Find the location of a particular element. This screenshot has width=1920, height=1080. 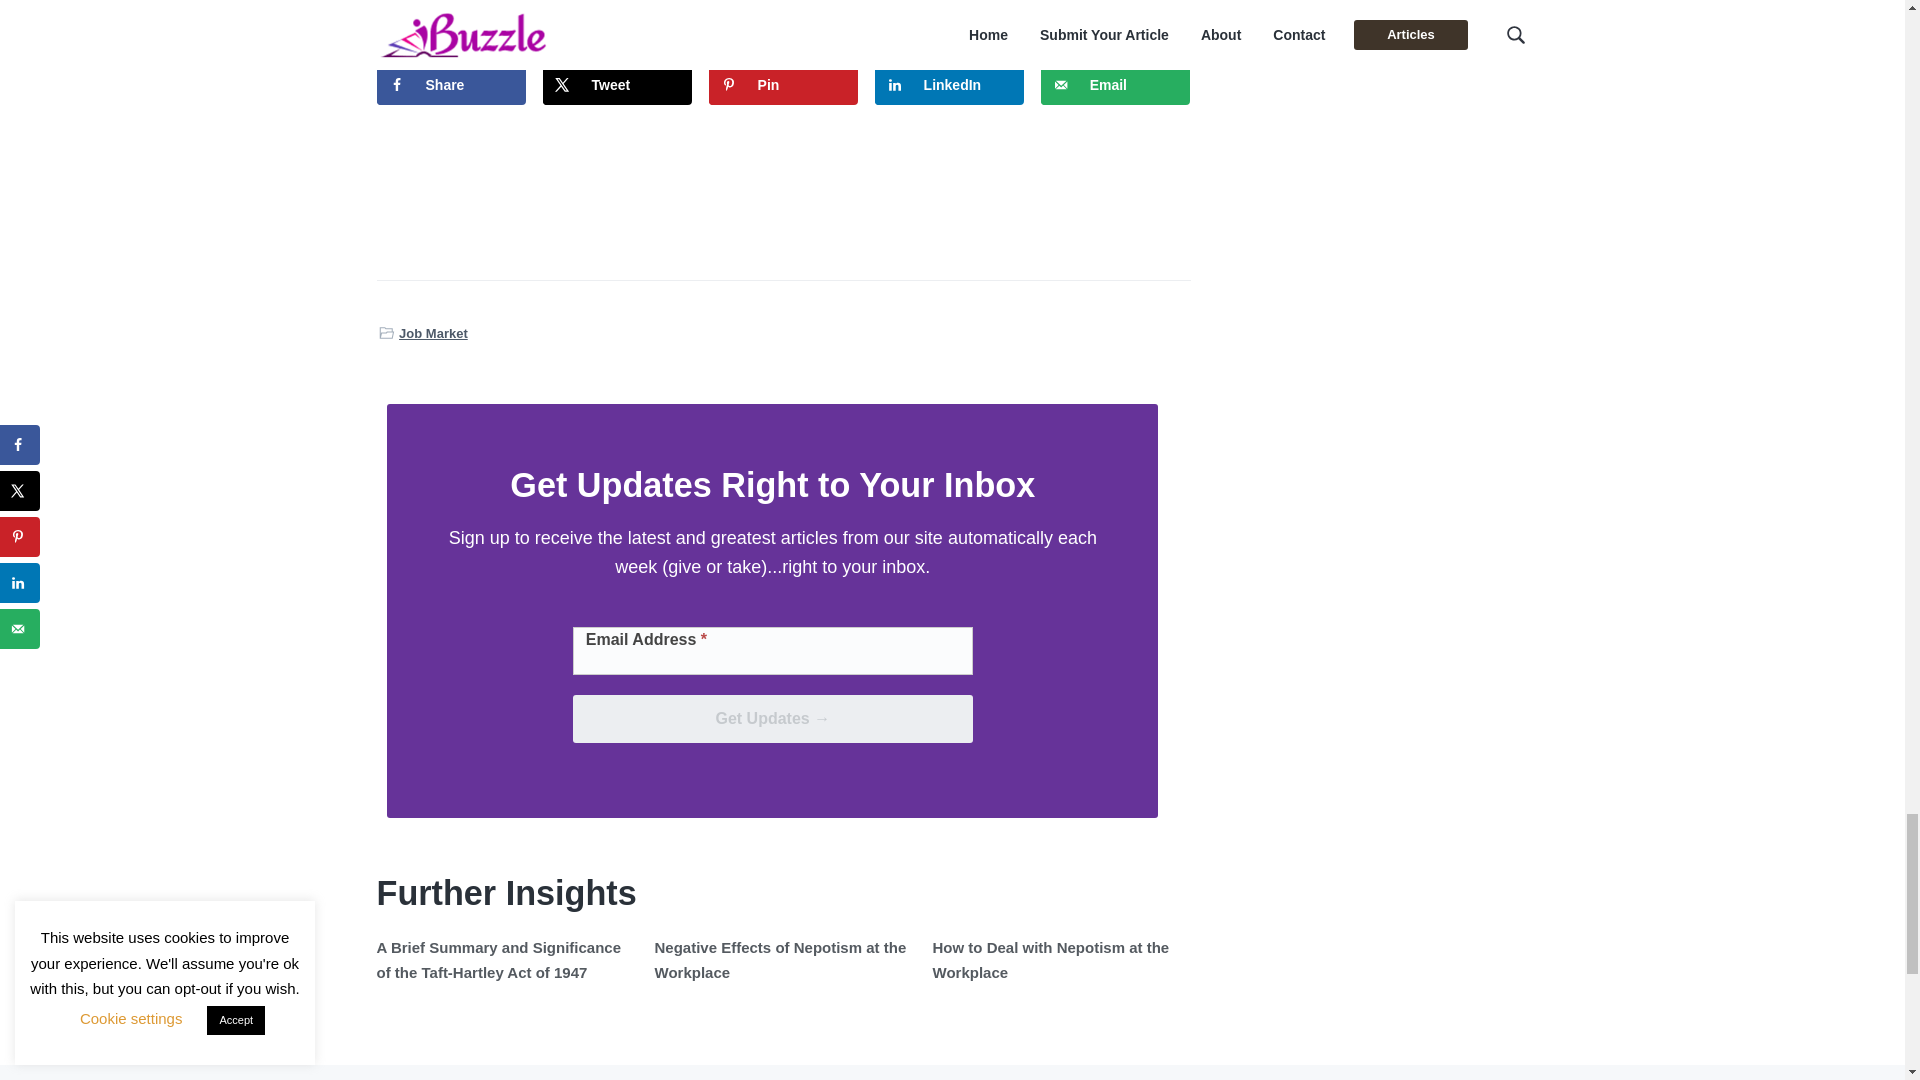

Share on X is located at coordinates (618, 84).